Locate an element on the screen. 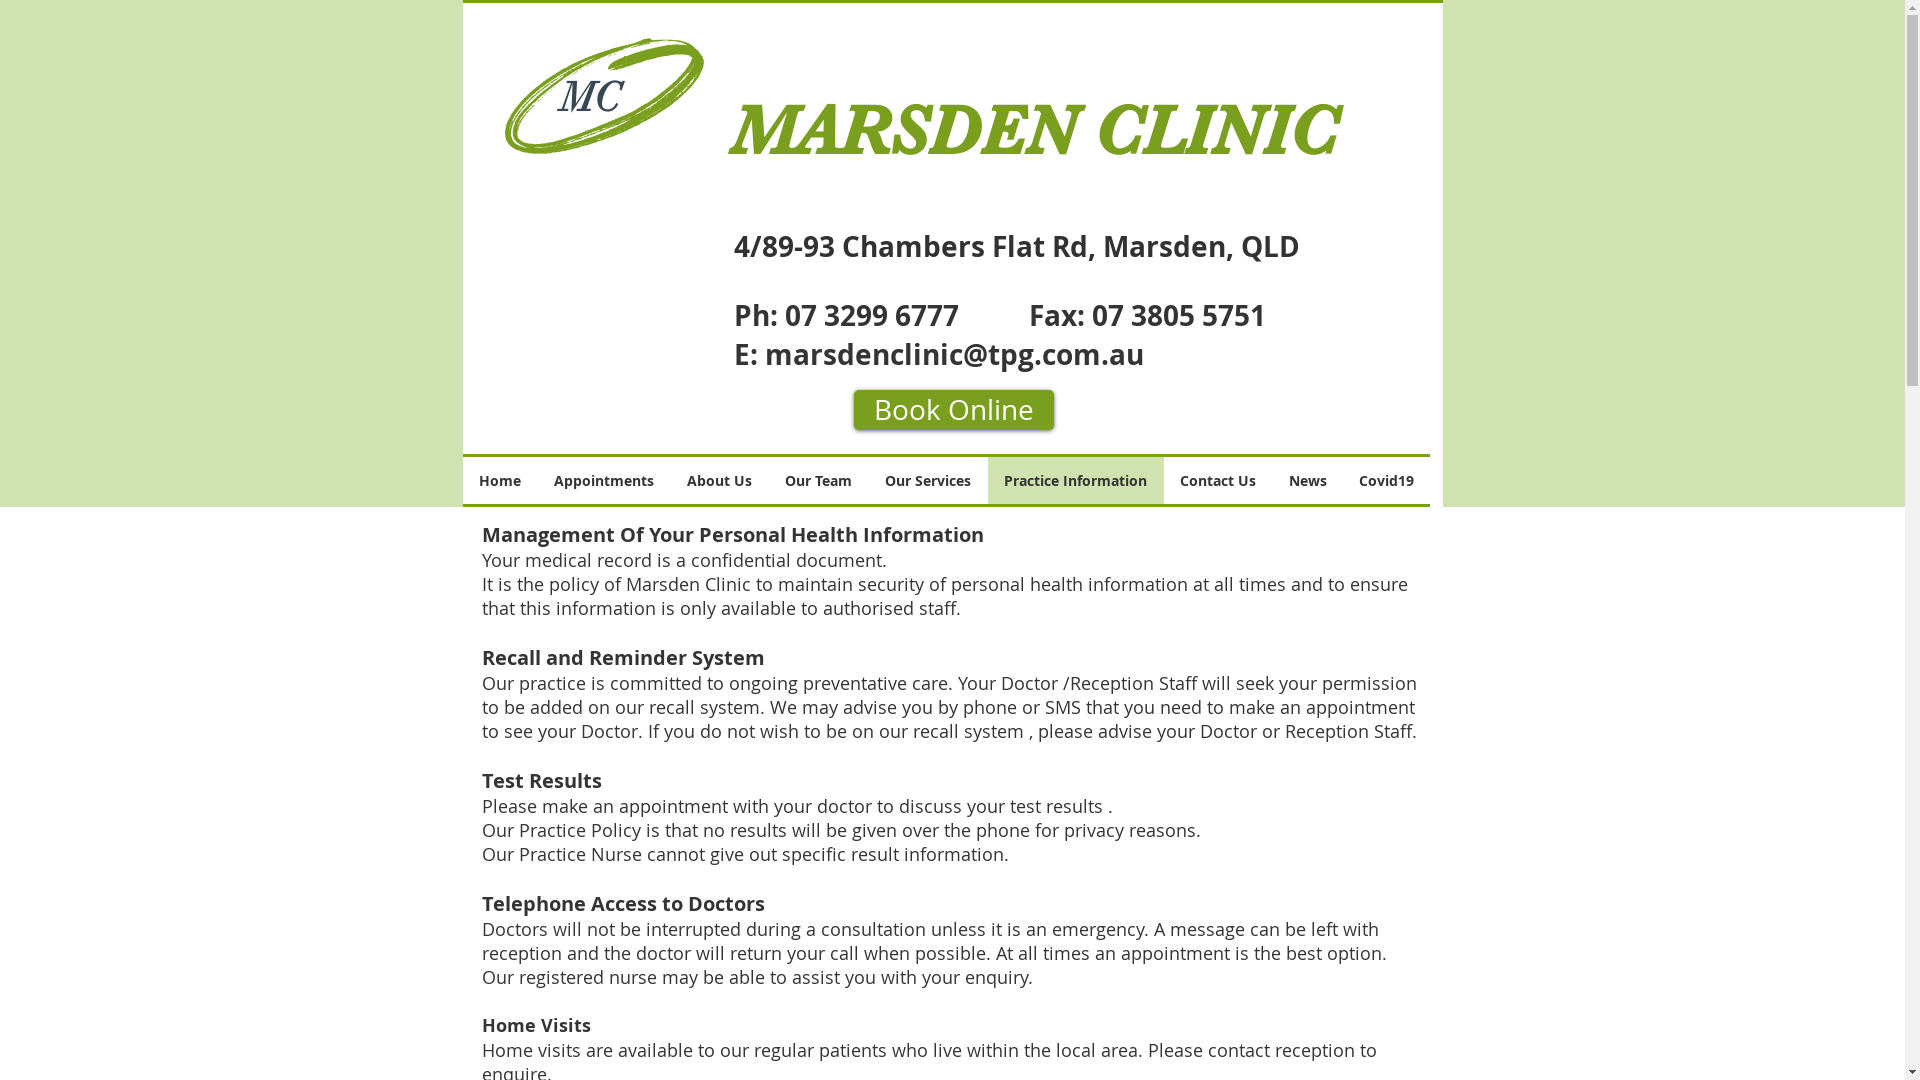  Appointments is located at coordinates (604, 480).